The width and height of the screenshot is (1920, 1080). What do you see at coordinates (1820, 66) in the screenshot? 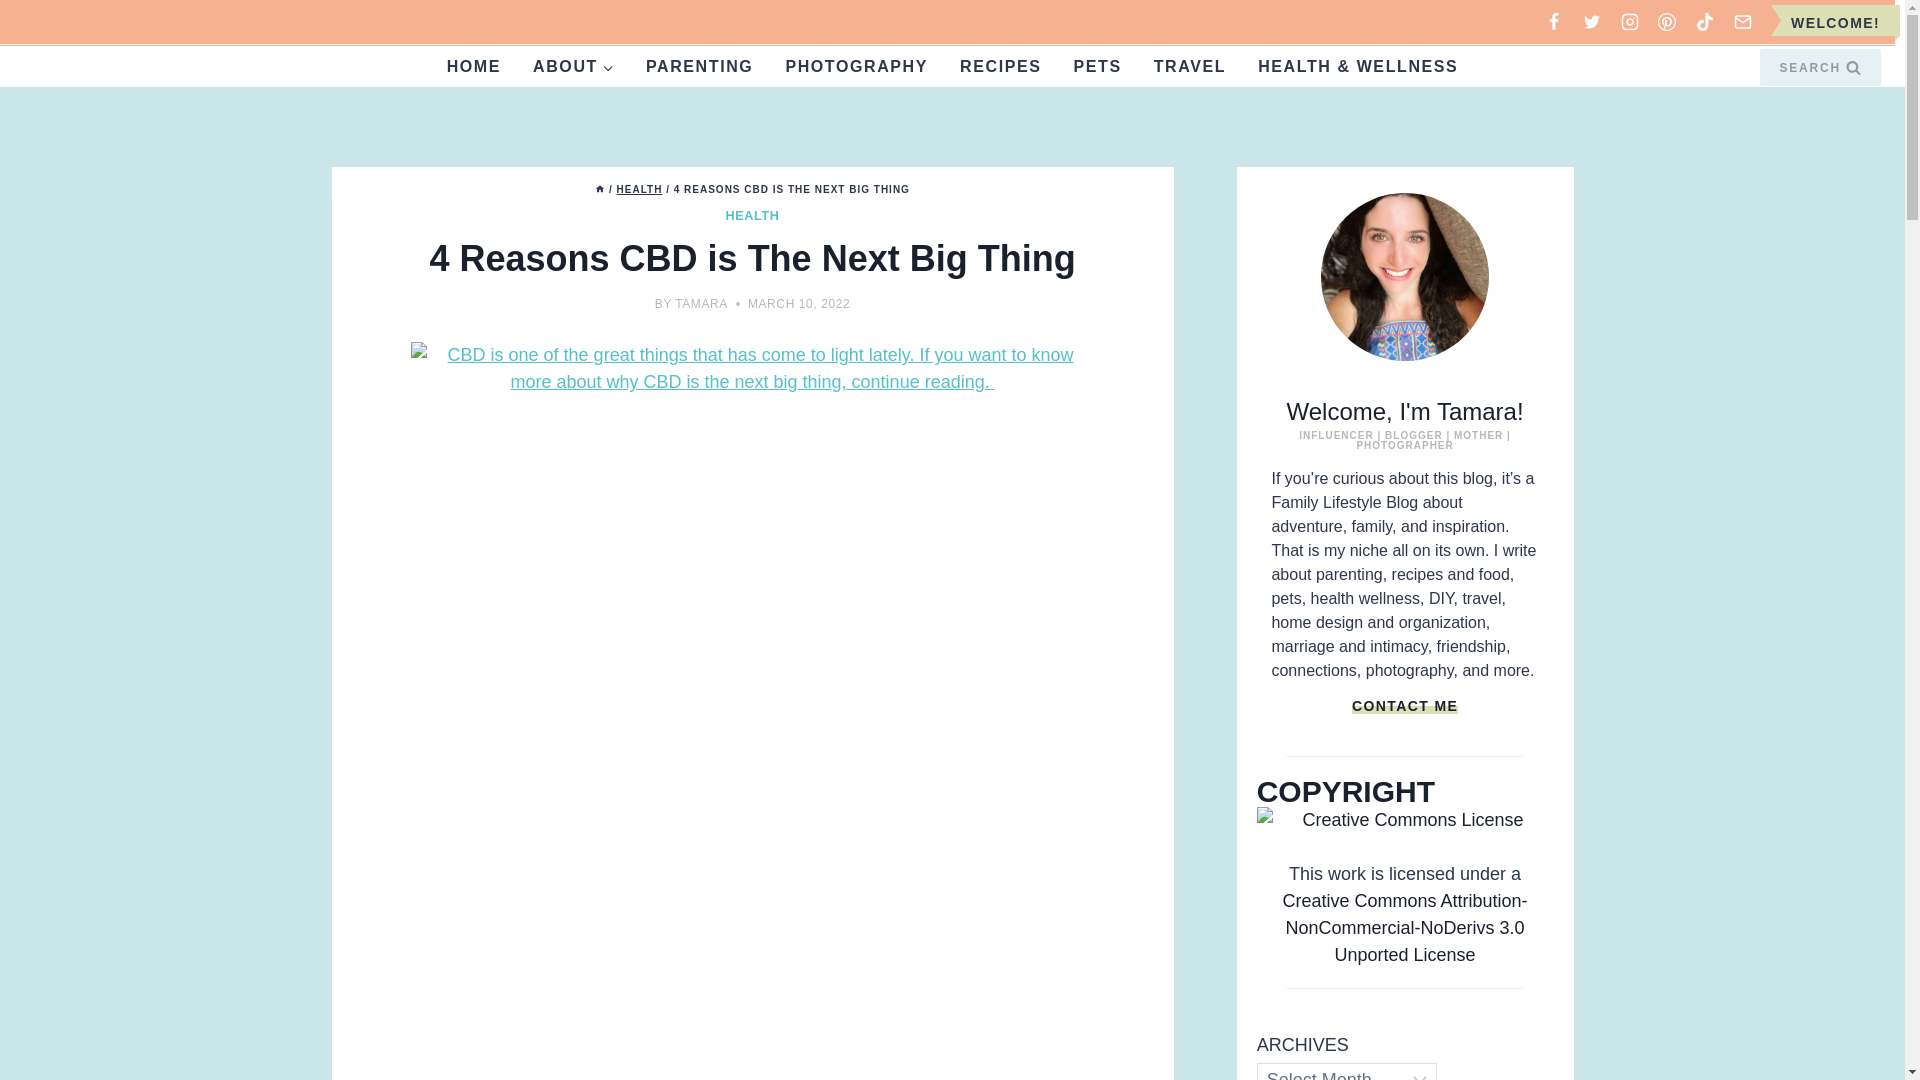
I see `SEARCH` at bounding box center [1820, 66].